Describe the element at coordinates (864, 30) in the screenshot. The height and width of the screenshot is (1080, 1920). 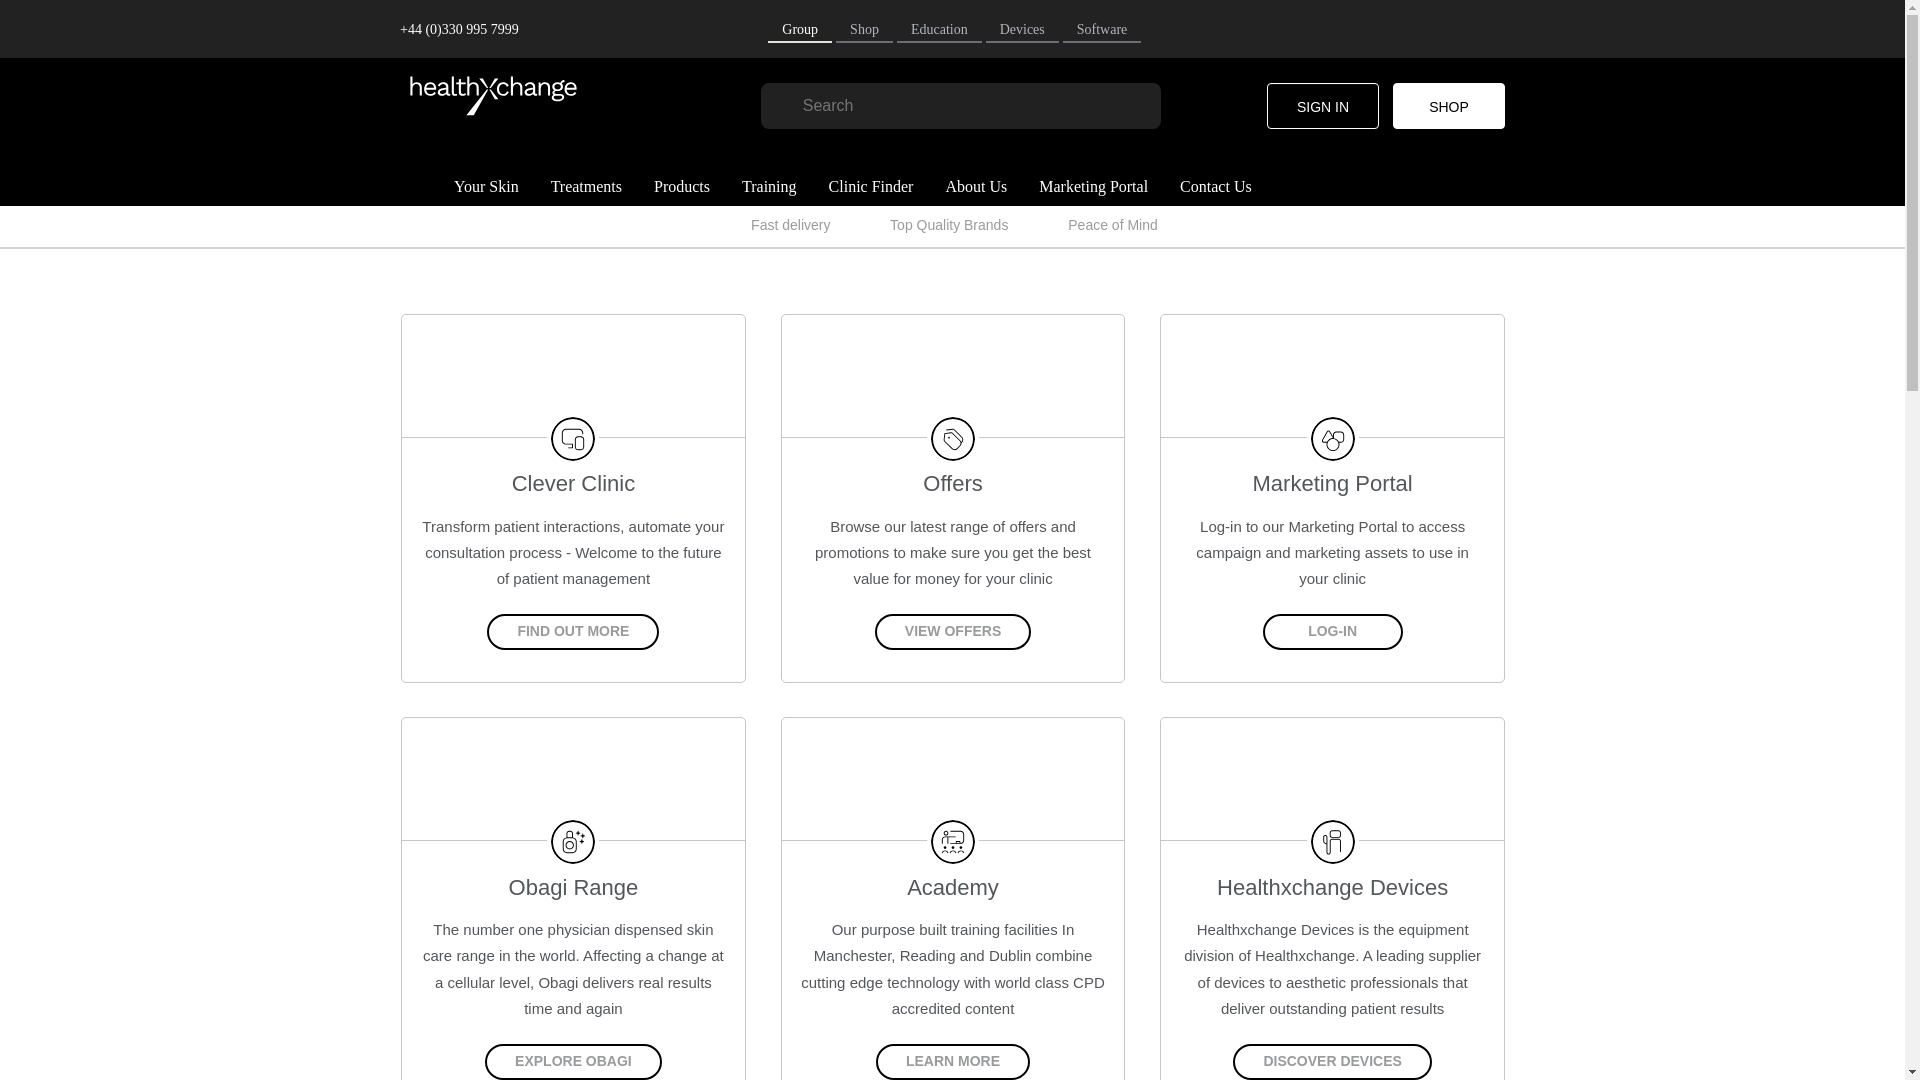
I see `Shop` at that location.